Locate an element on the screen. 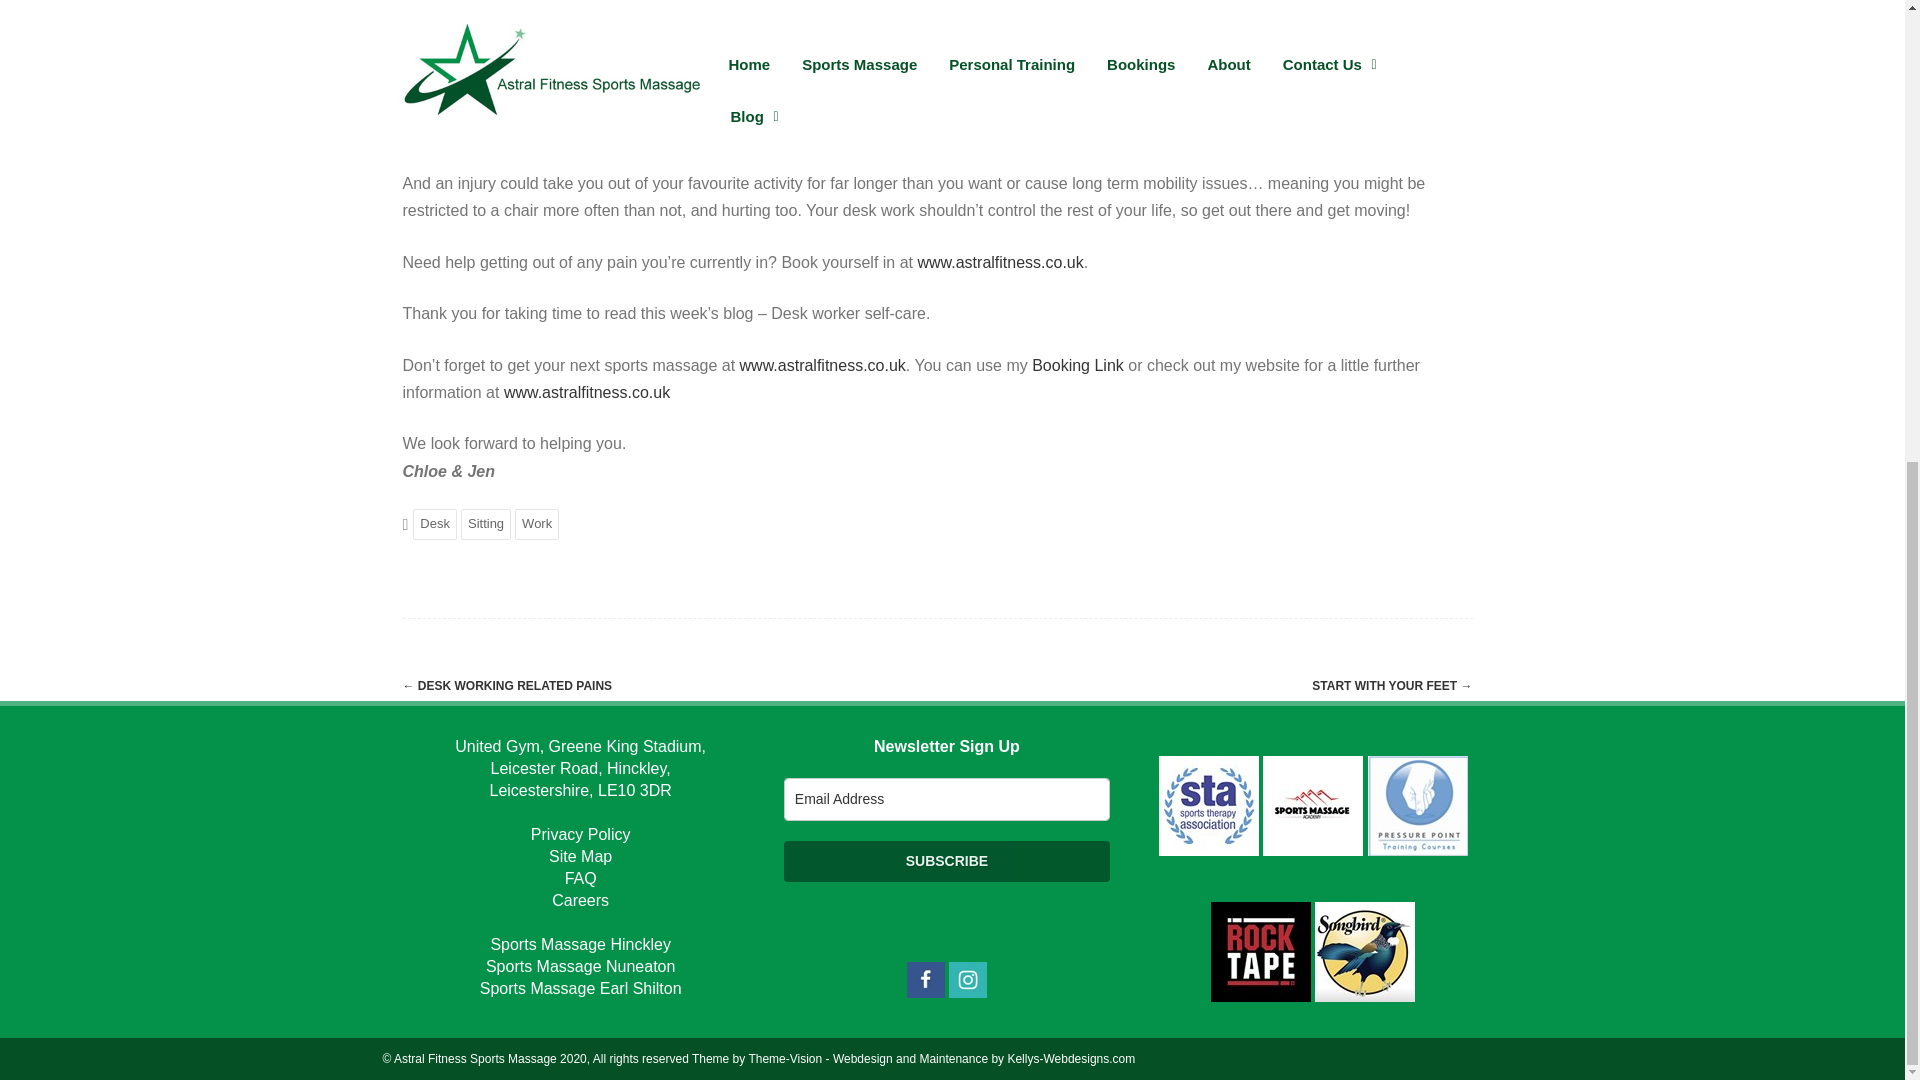 The image size is (1920, 1080). www.astralfitness.co.uk is located at coordinates (822, 365).